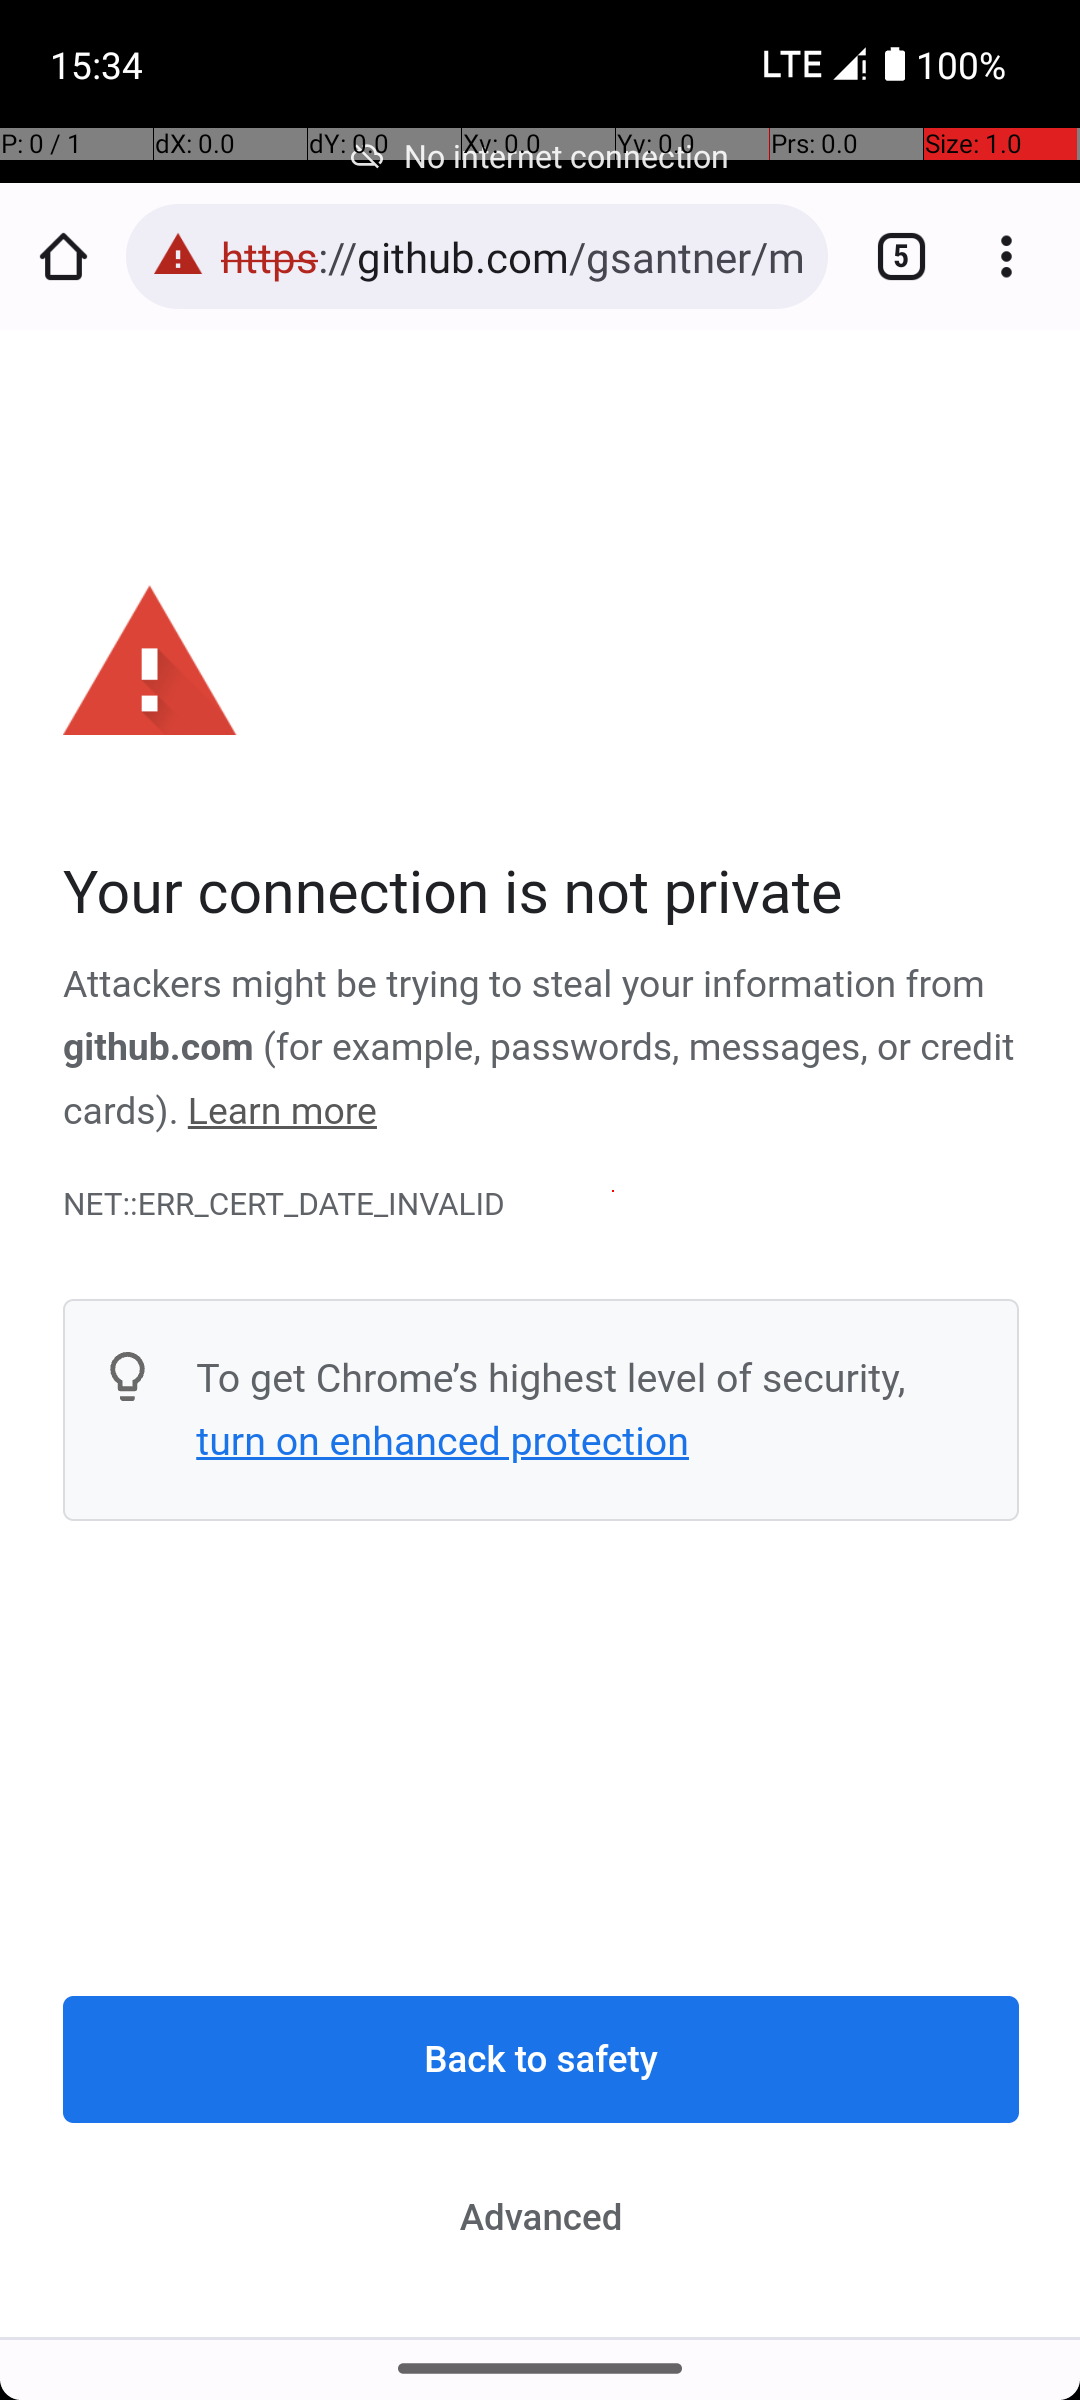  Describe the element at coordinates (542, 894) in the screenshot. I see `Your connection is not private` at that location.